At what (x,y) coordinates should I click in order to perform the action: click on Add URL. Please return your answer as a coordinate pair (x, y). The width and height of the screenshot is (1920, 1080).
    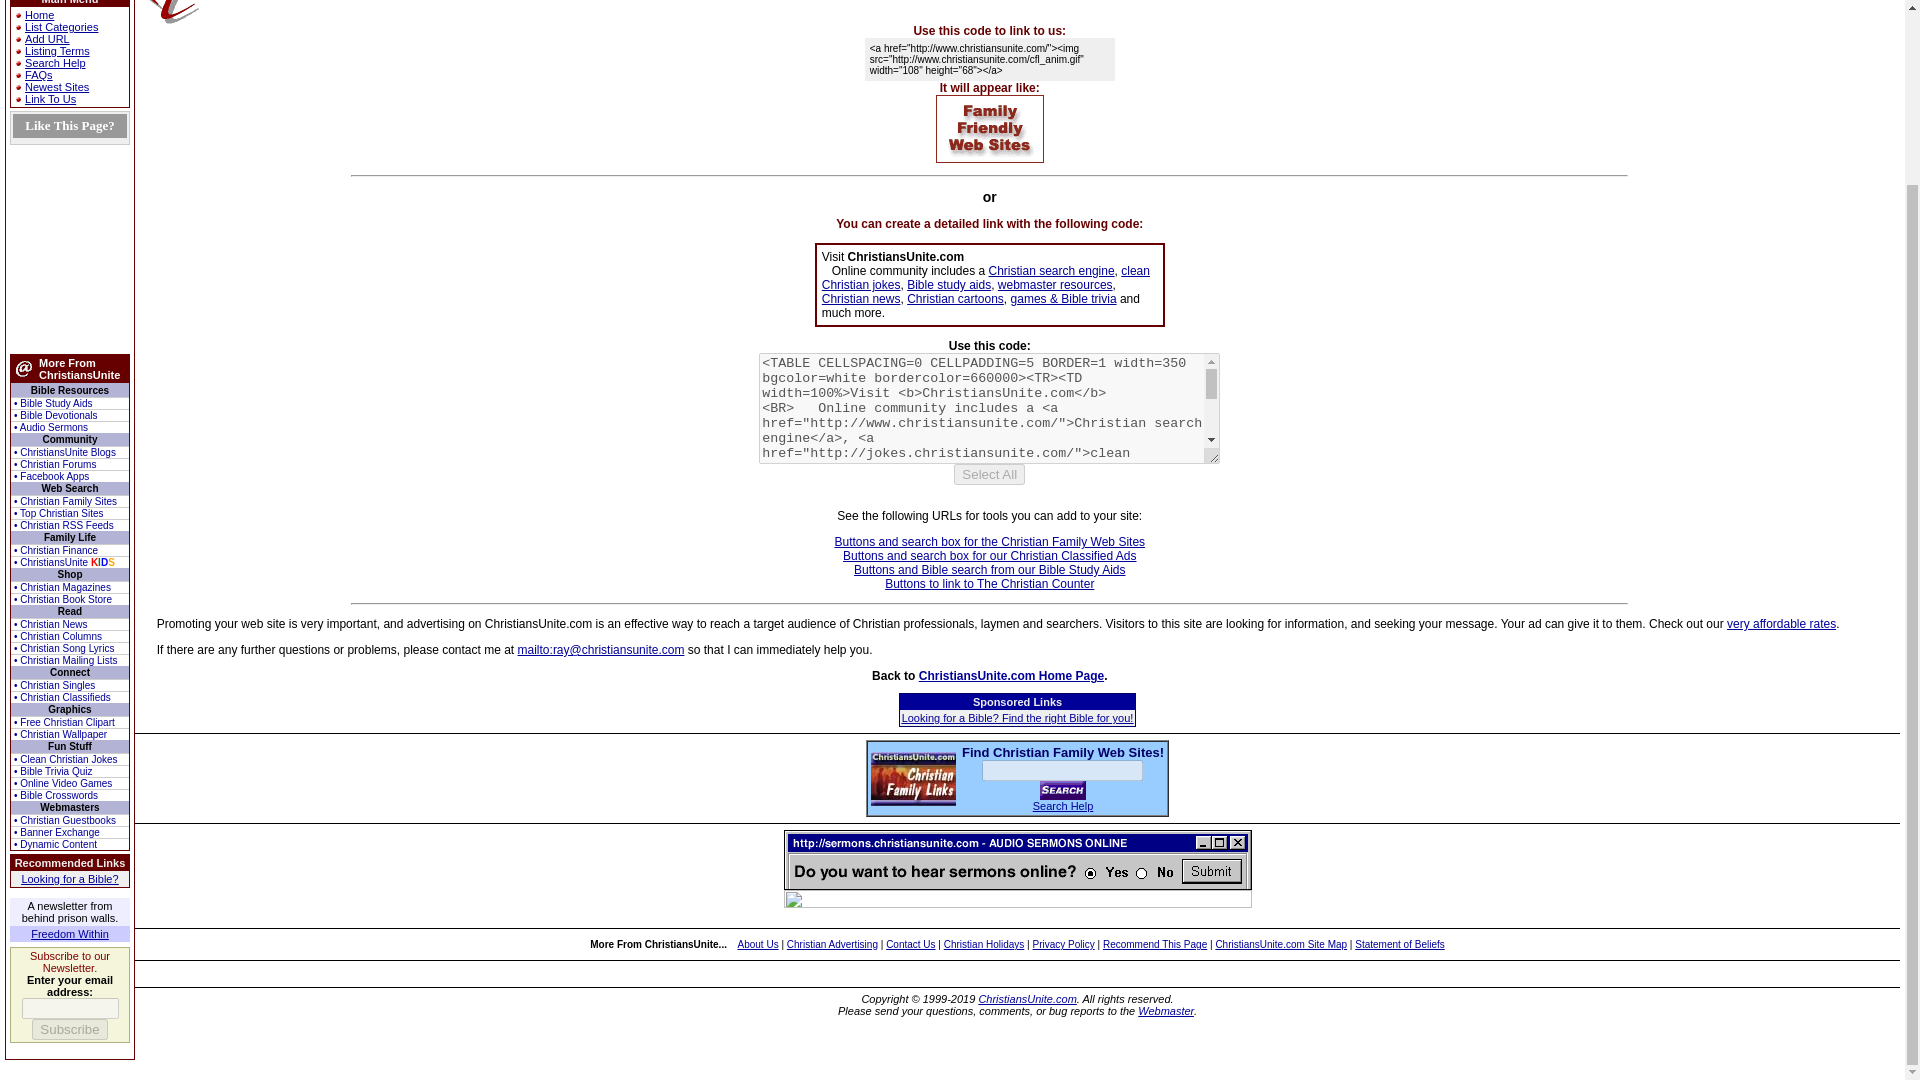
    Looking at the image, I should click on (46, 39).